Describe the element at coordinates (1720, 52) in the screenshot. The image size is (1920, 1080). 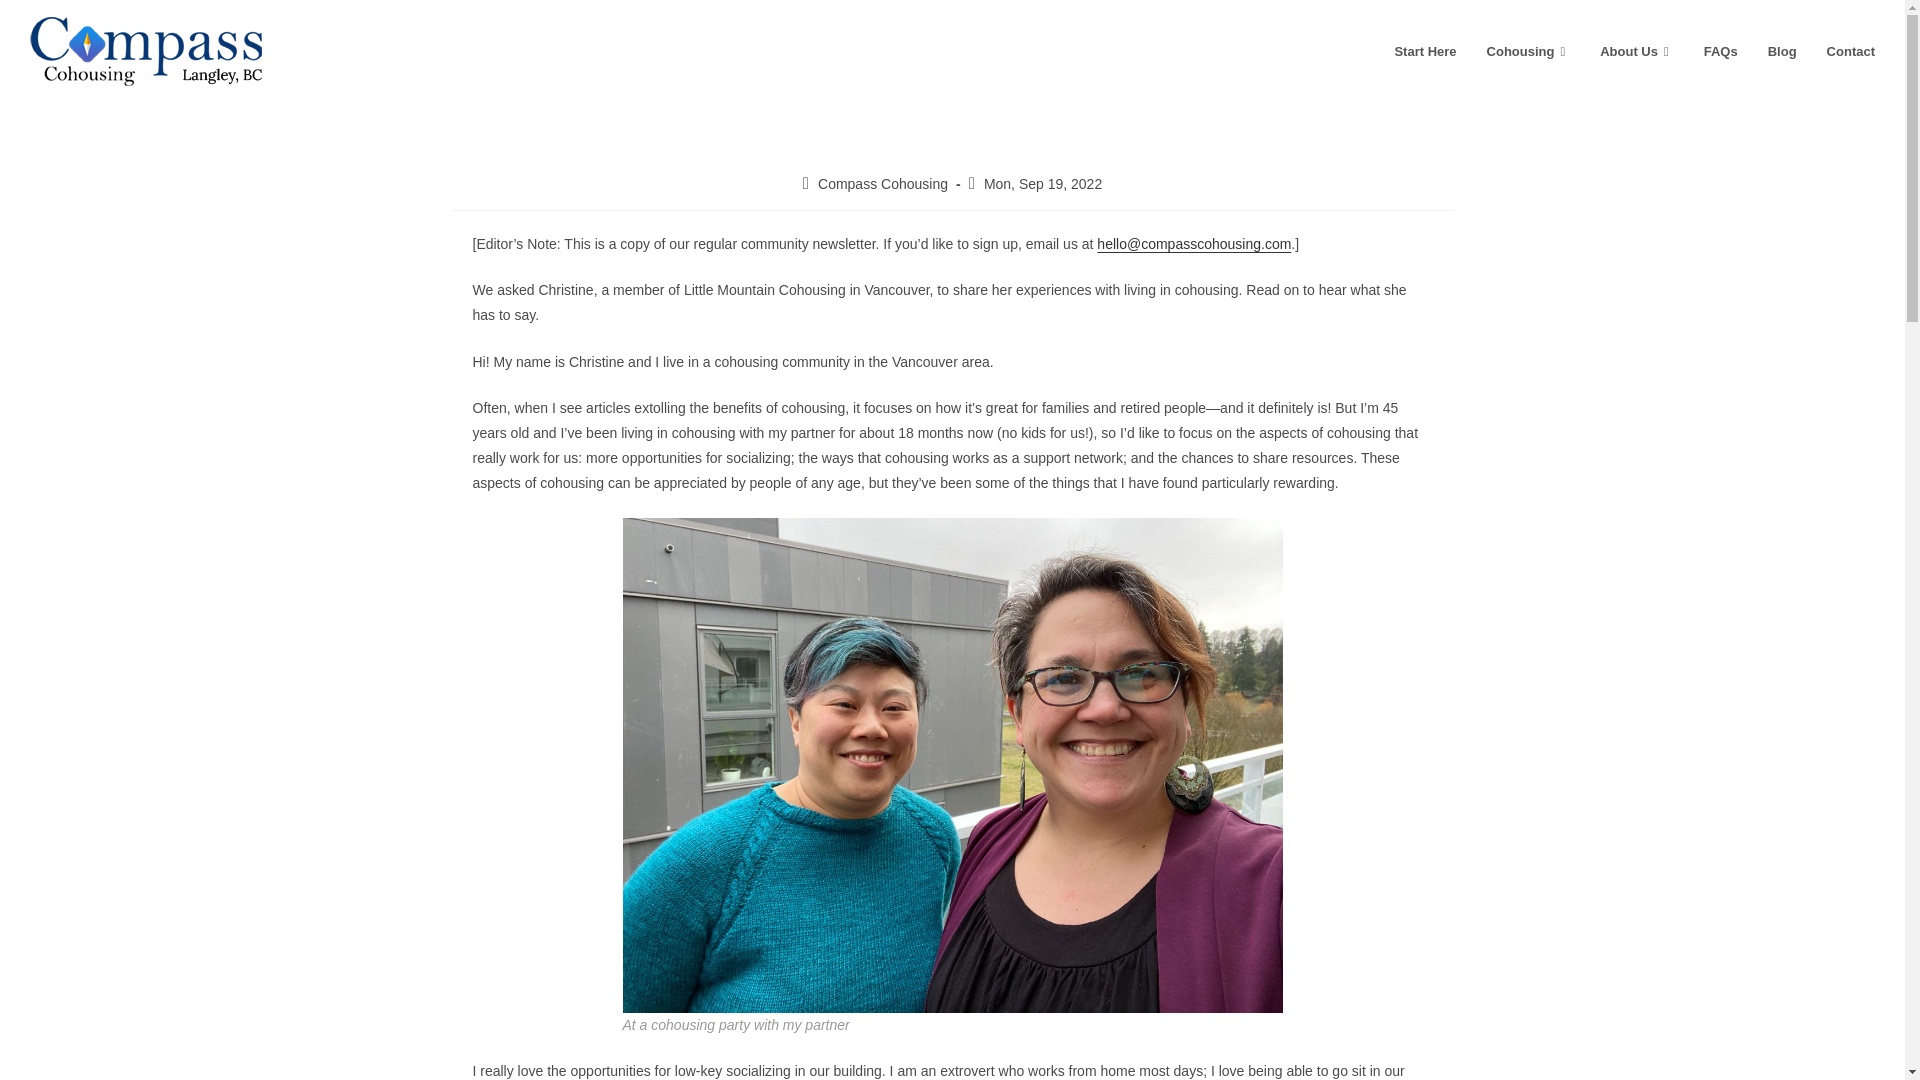
I see `FAQs` at that location.